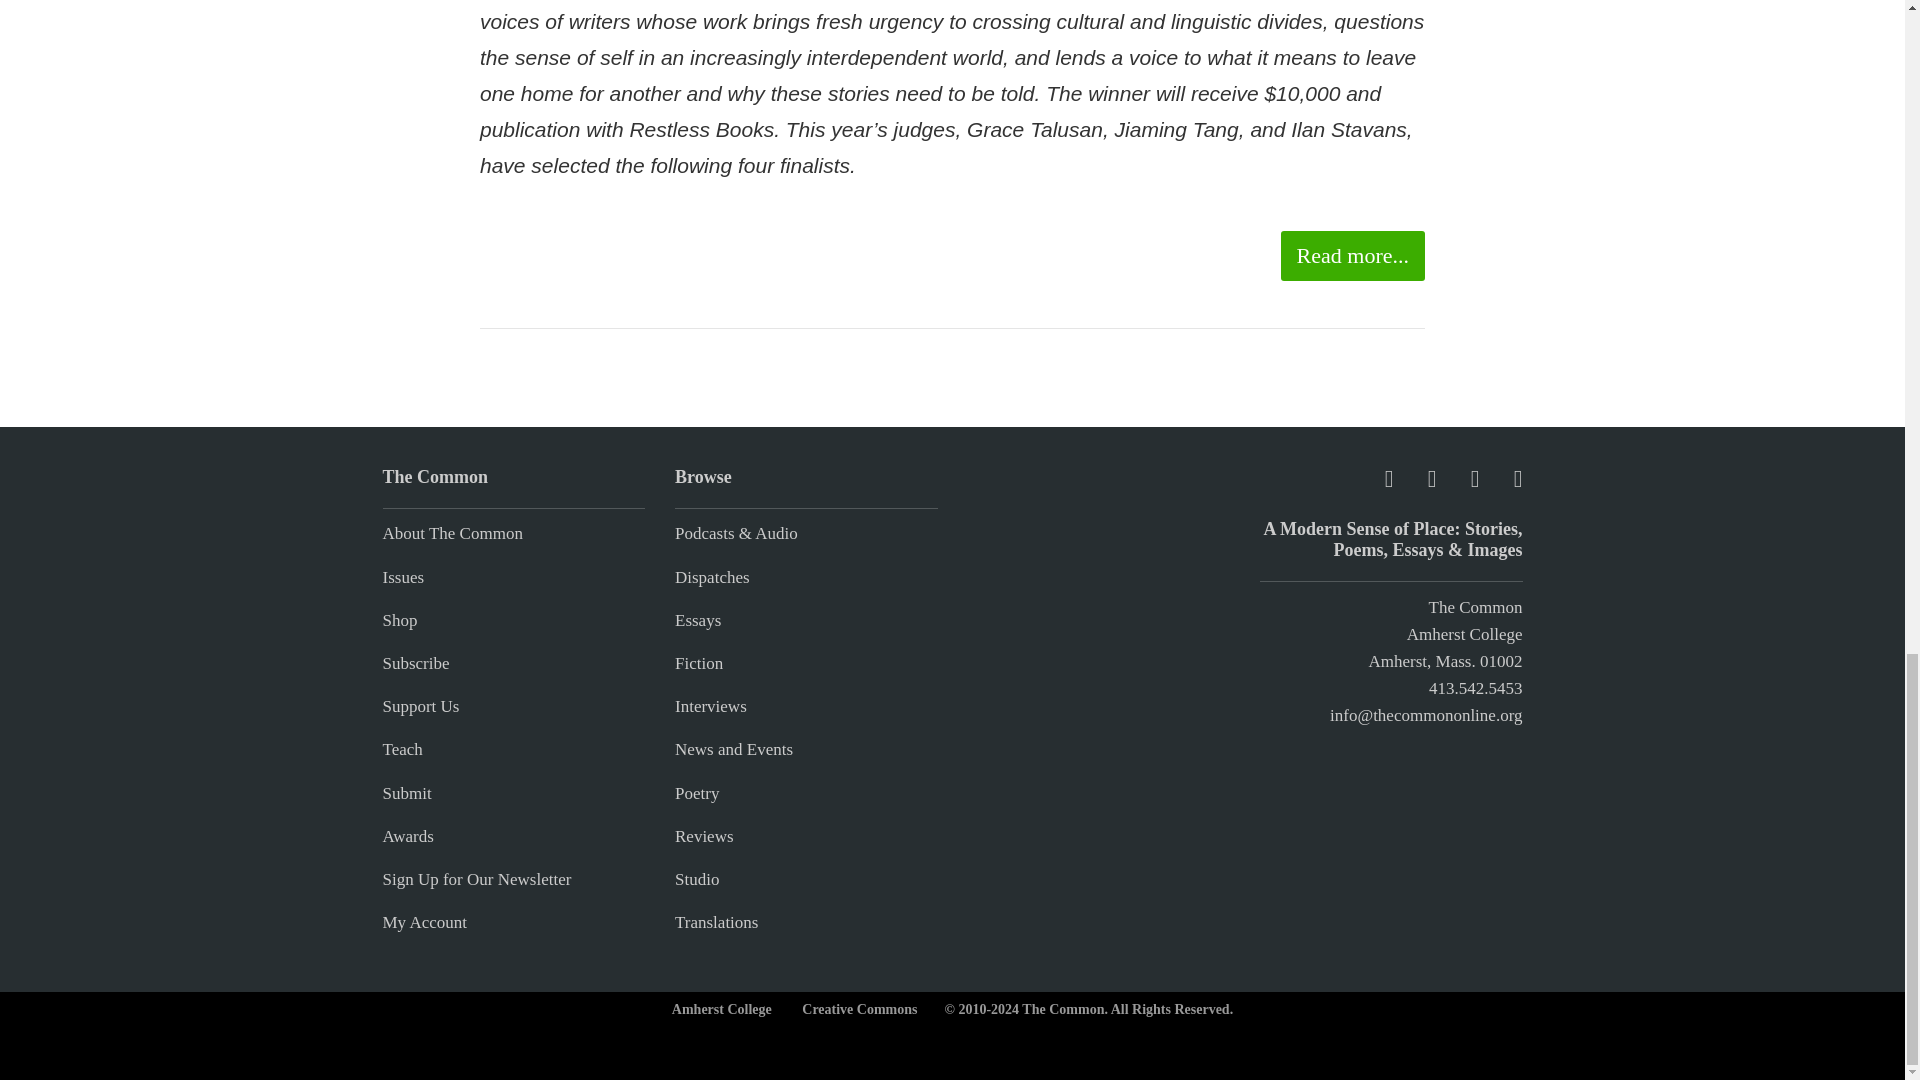 The height and width of the screenshot is (1080, 1920). What do you see at coordinates (704, 836) in the screenshot?
I see `Reviews` at bounding box center [704, 836].